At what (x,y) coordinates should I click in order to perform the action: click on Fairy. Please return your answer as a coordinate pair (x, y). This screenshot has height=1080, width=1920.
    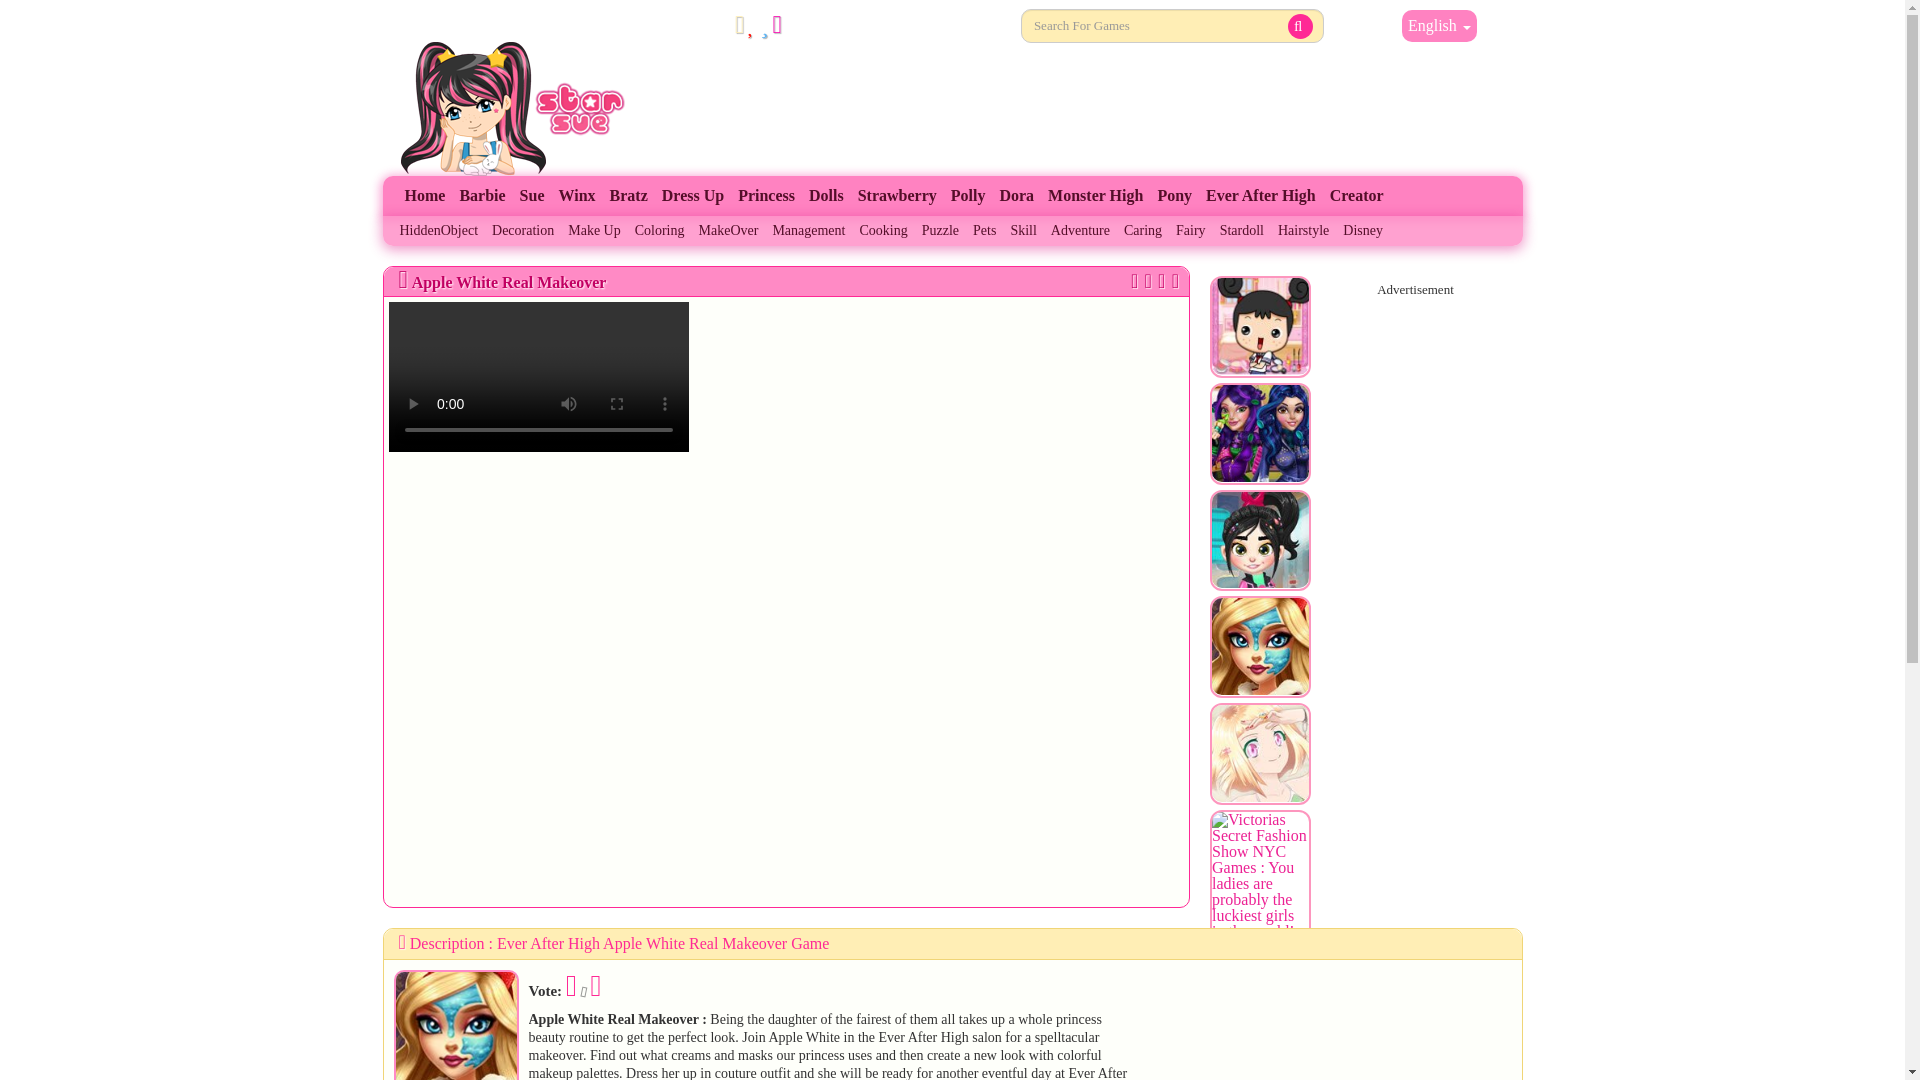
    Looking at the image, I should click on (1191, 231).